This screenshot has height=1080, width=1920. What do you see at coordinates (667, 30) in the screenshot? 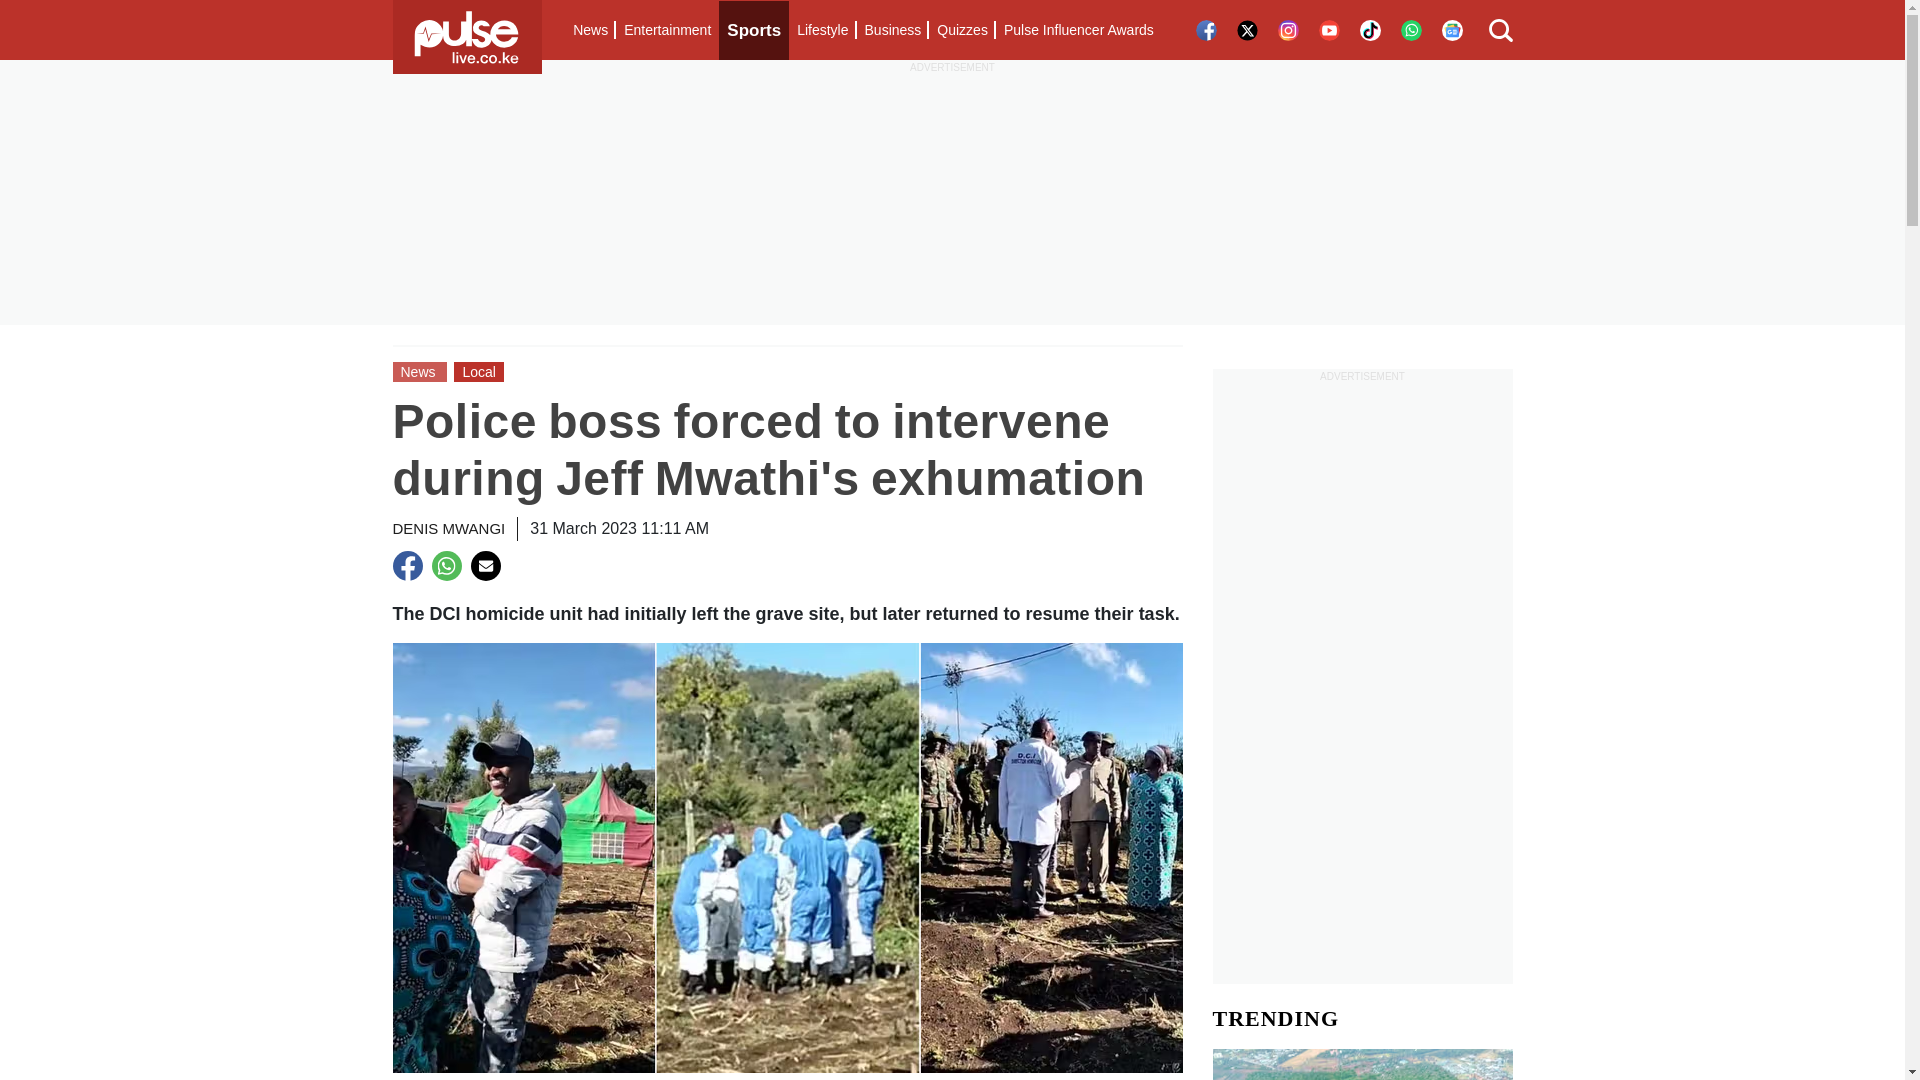
I see `Entertainment` at bounding box center [667, 30].